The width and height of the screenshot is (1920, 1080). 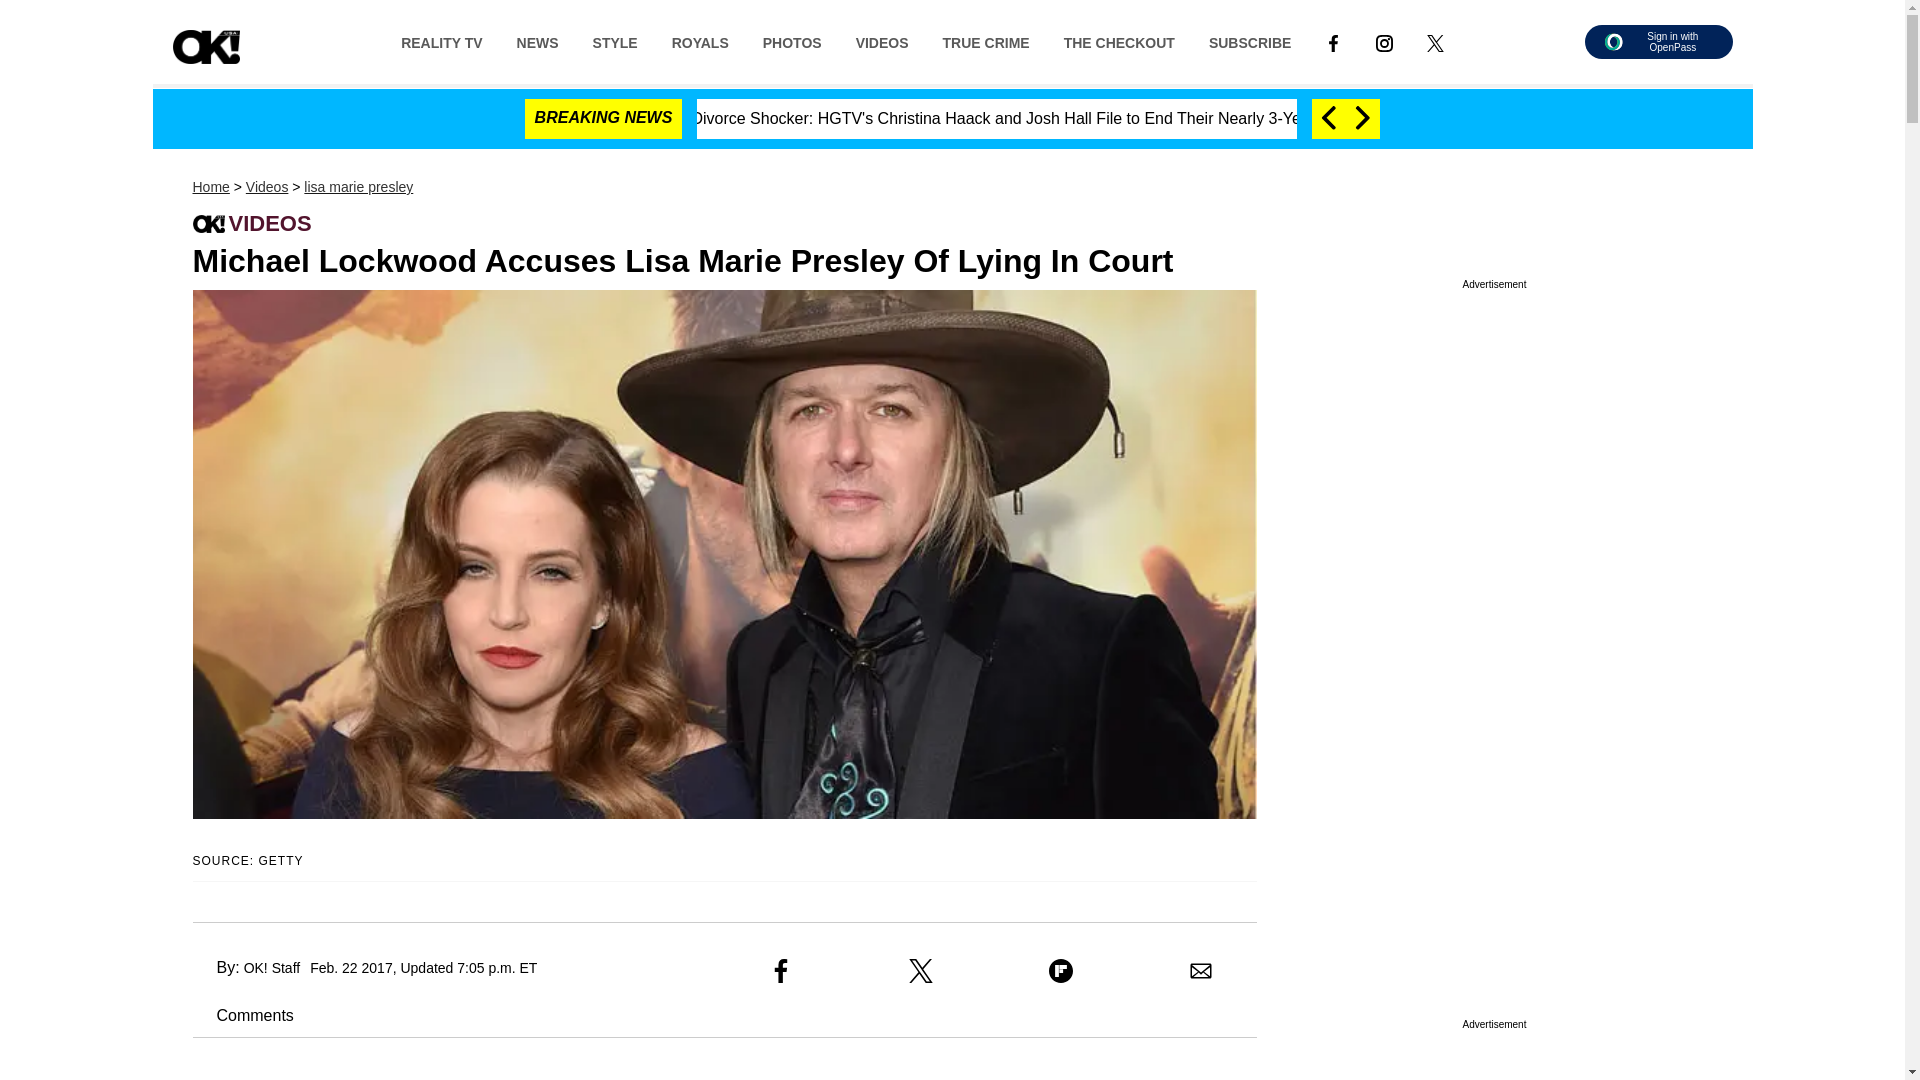 What do you see at coordinates (700, 41) in the screenshot?
I see `ROYALS` at bounding box center [700, 41].